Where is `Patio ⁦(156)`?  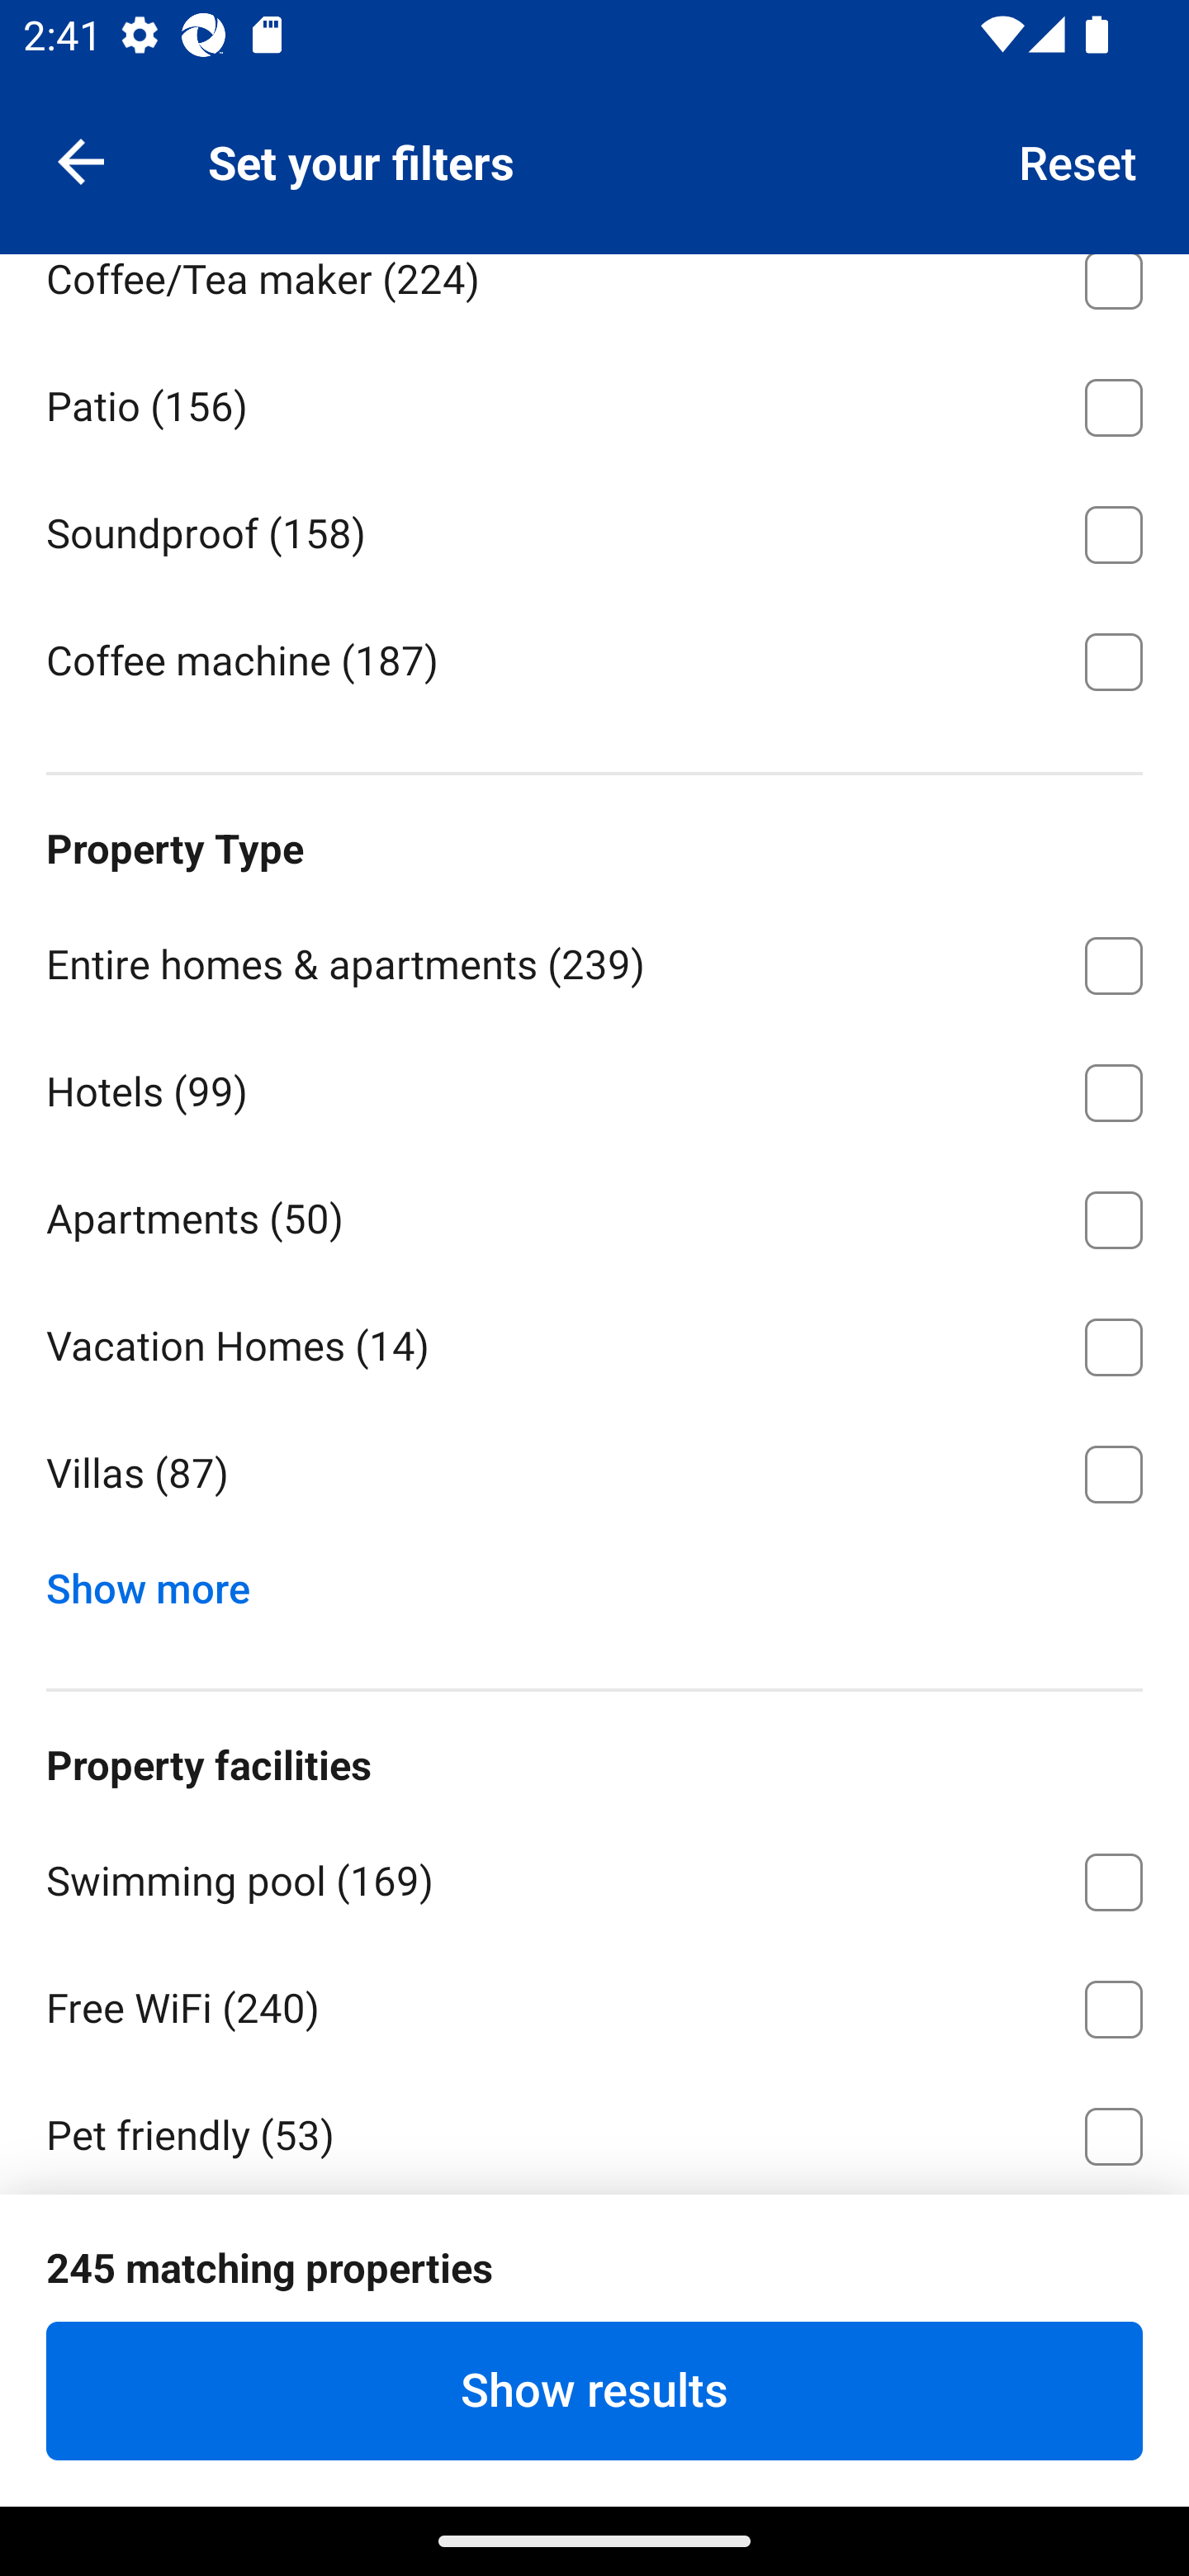 Patio ⁦(156) is located at coordinates (594, 401).